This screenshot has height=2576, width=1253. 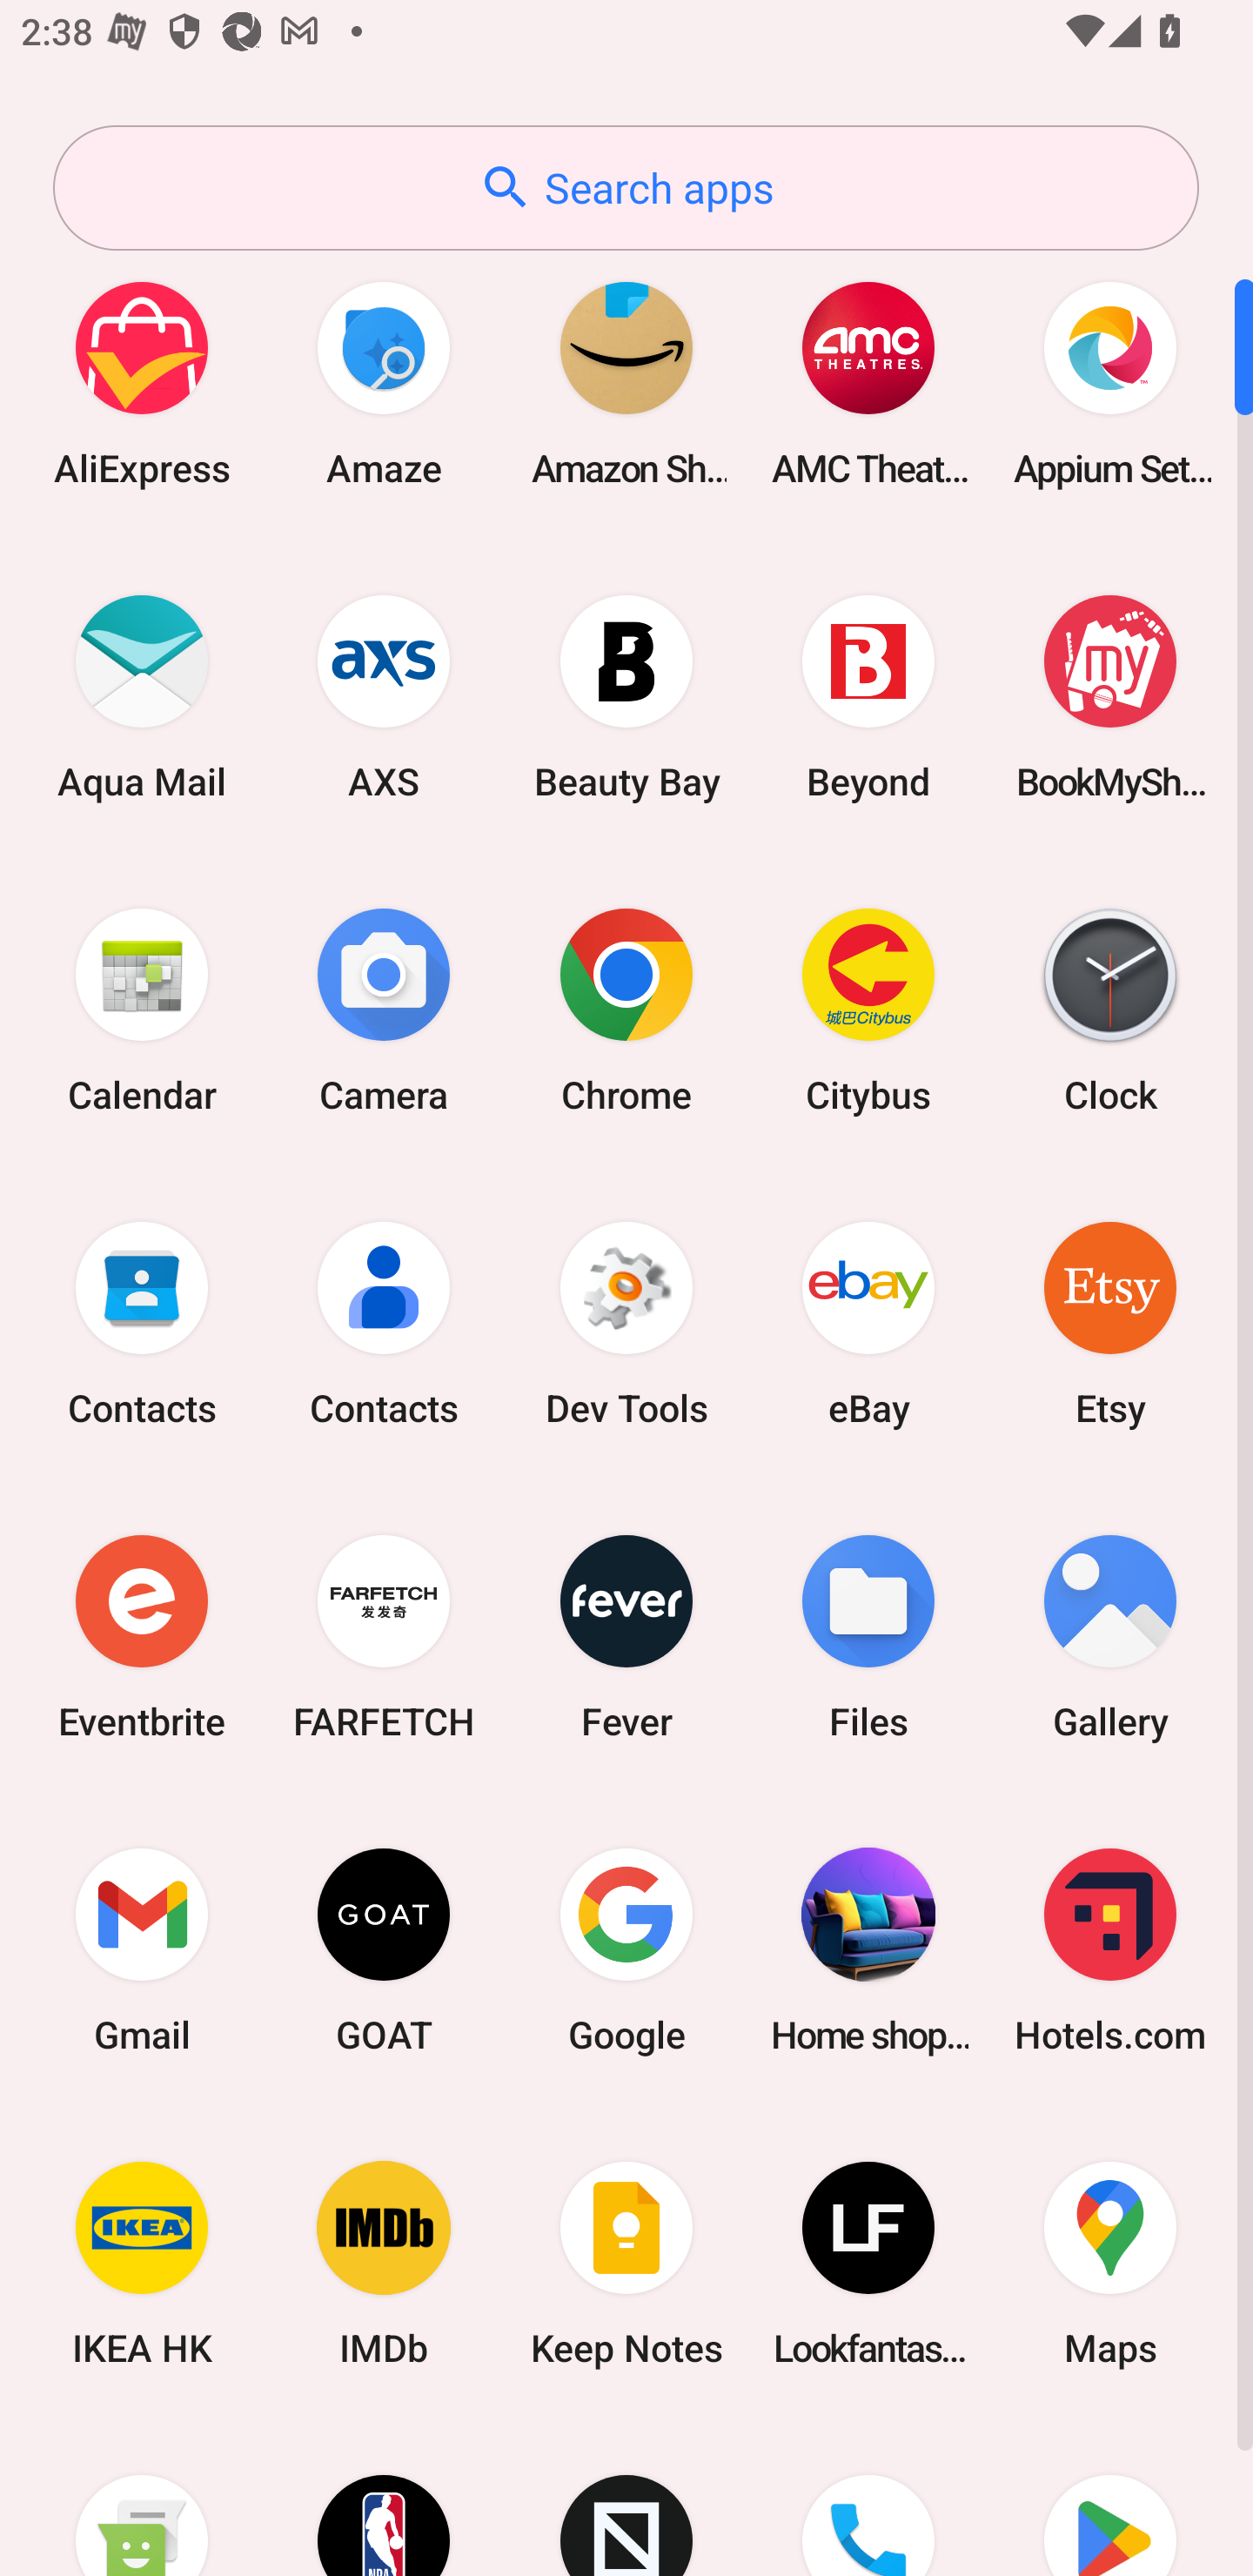 What do you see at coordinates (384, 2264) in the screenshot?
I see `IMDb` at bounding box center [384, 2264].